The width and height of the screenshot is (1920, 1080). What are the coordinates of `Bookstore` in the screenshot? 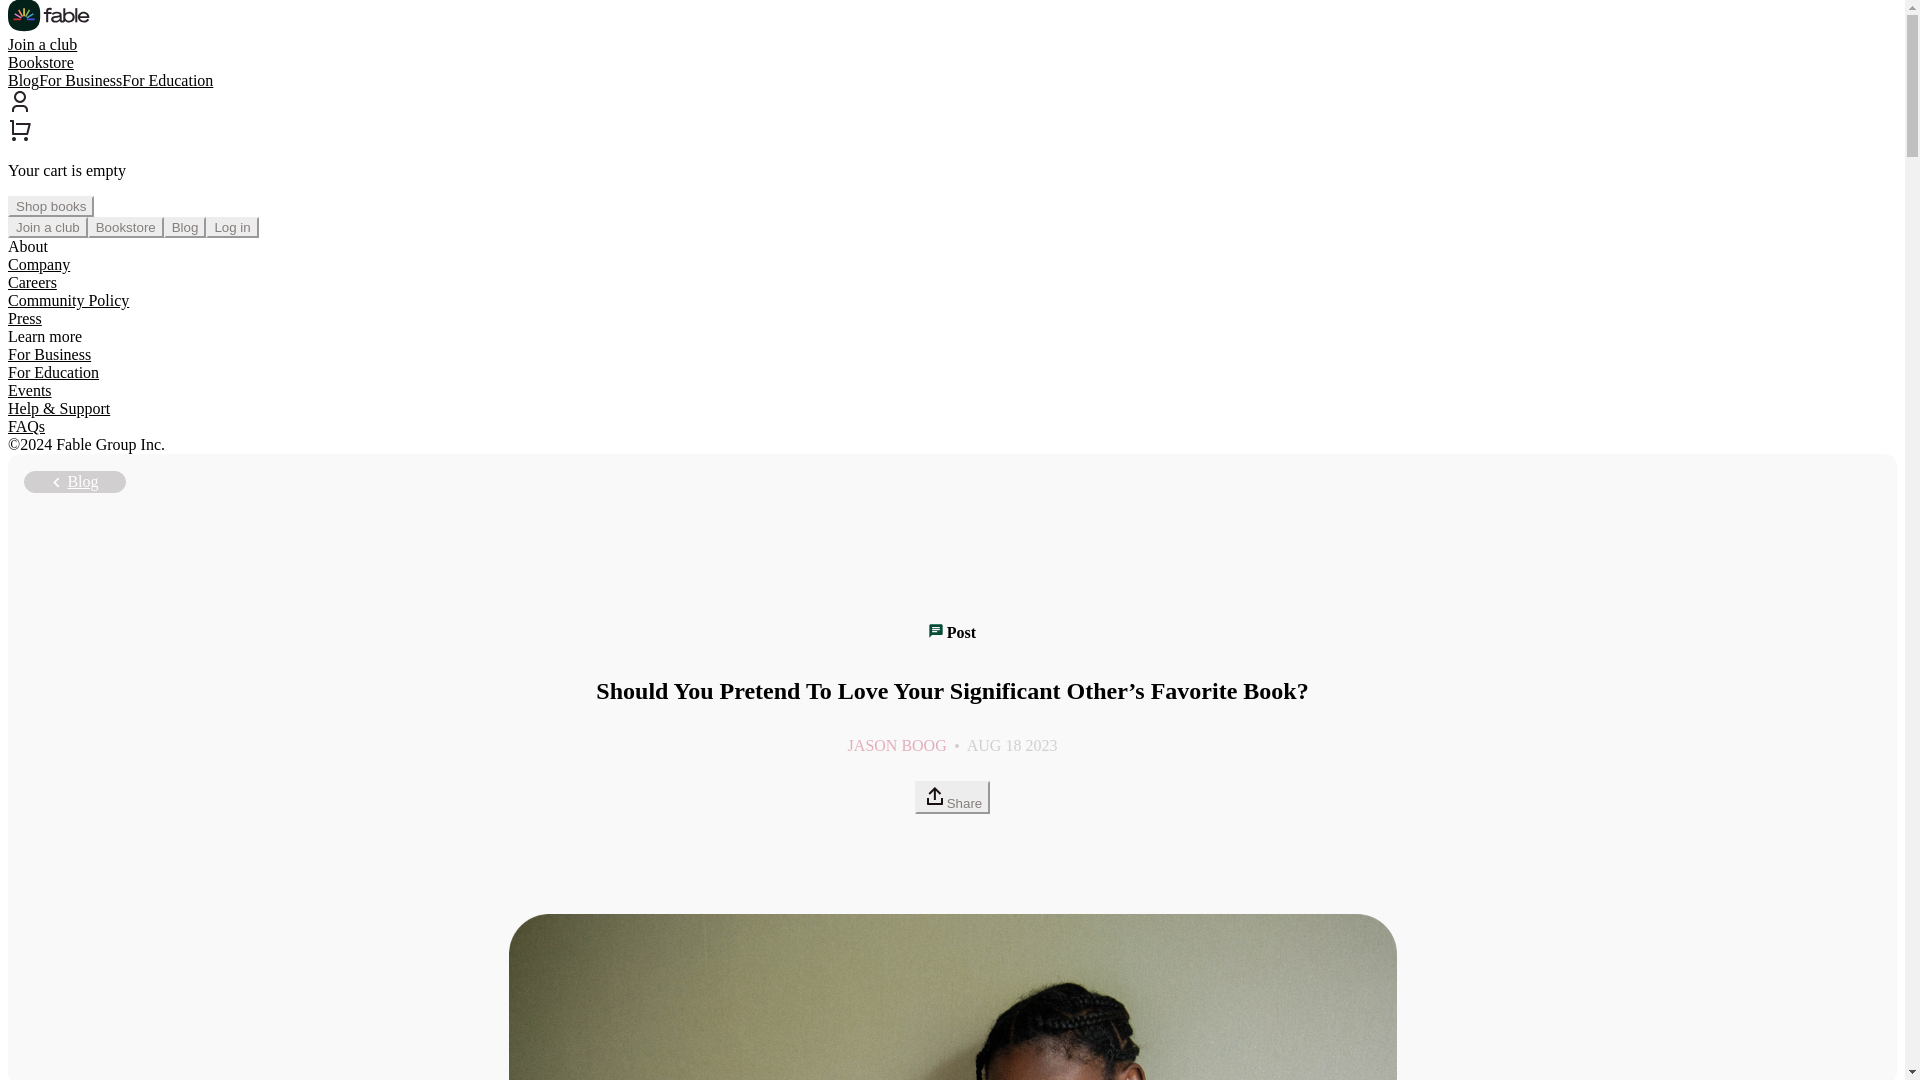 It's located at (40, 62).